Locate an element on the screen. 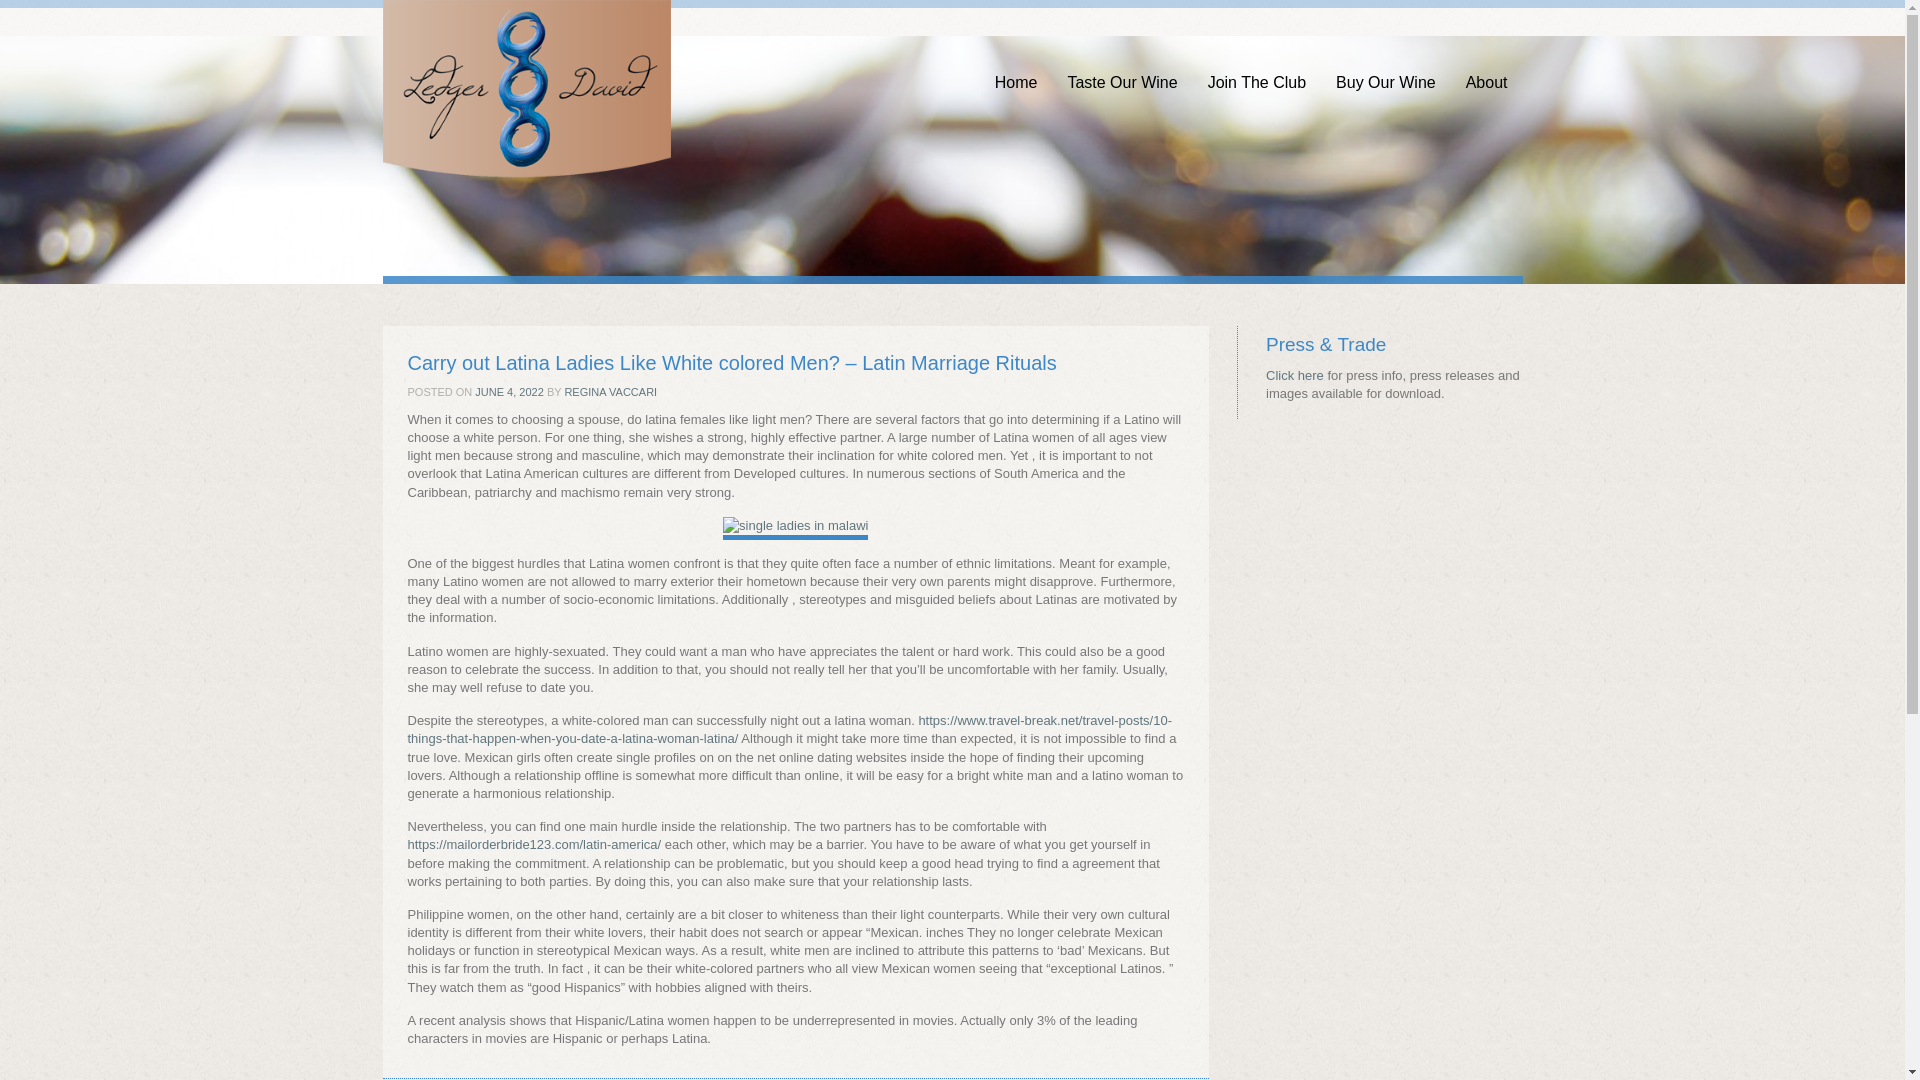 Image resolution: width=1920 pixels, height=1080 pixels. View all posts by Regina Vaccari is located at coordinates (610, 392).